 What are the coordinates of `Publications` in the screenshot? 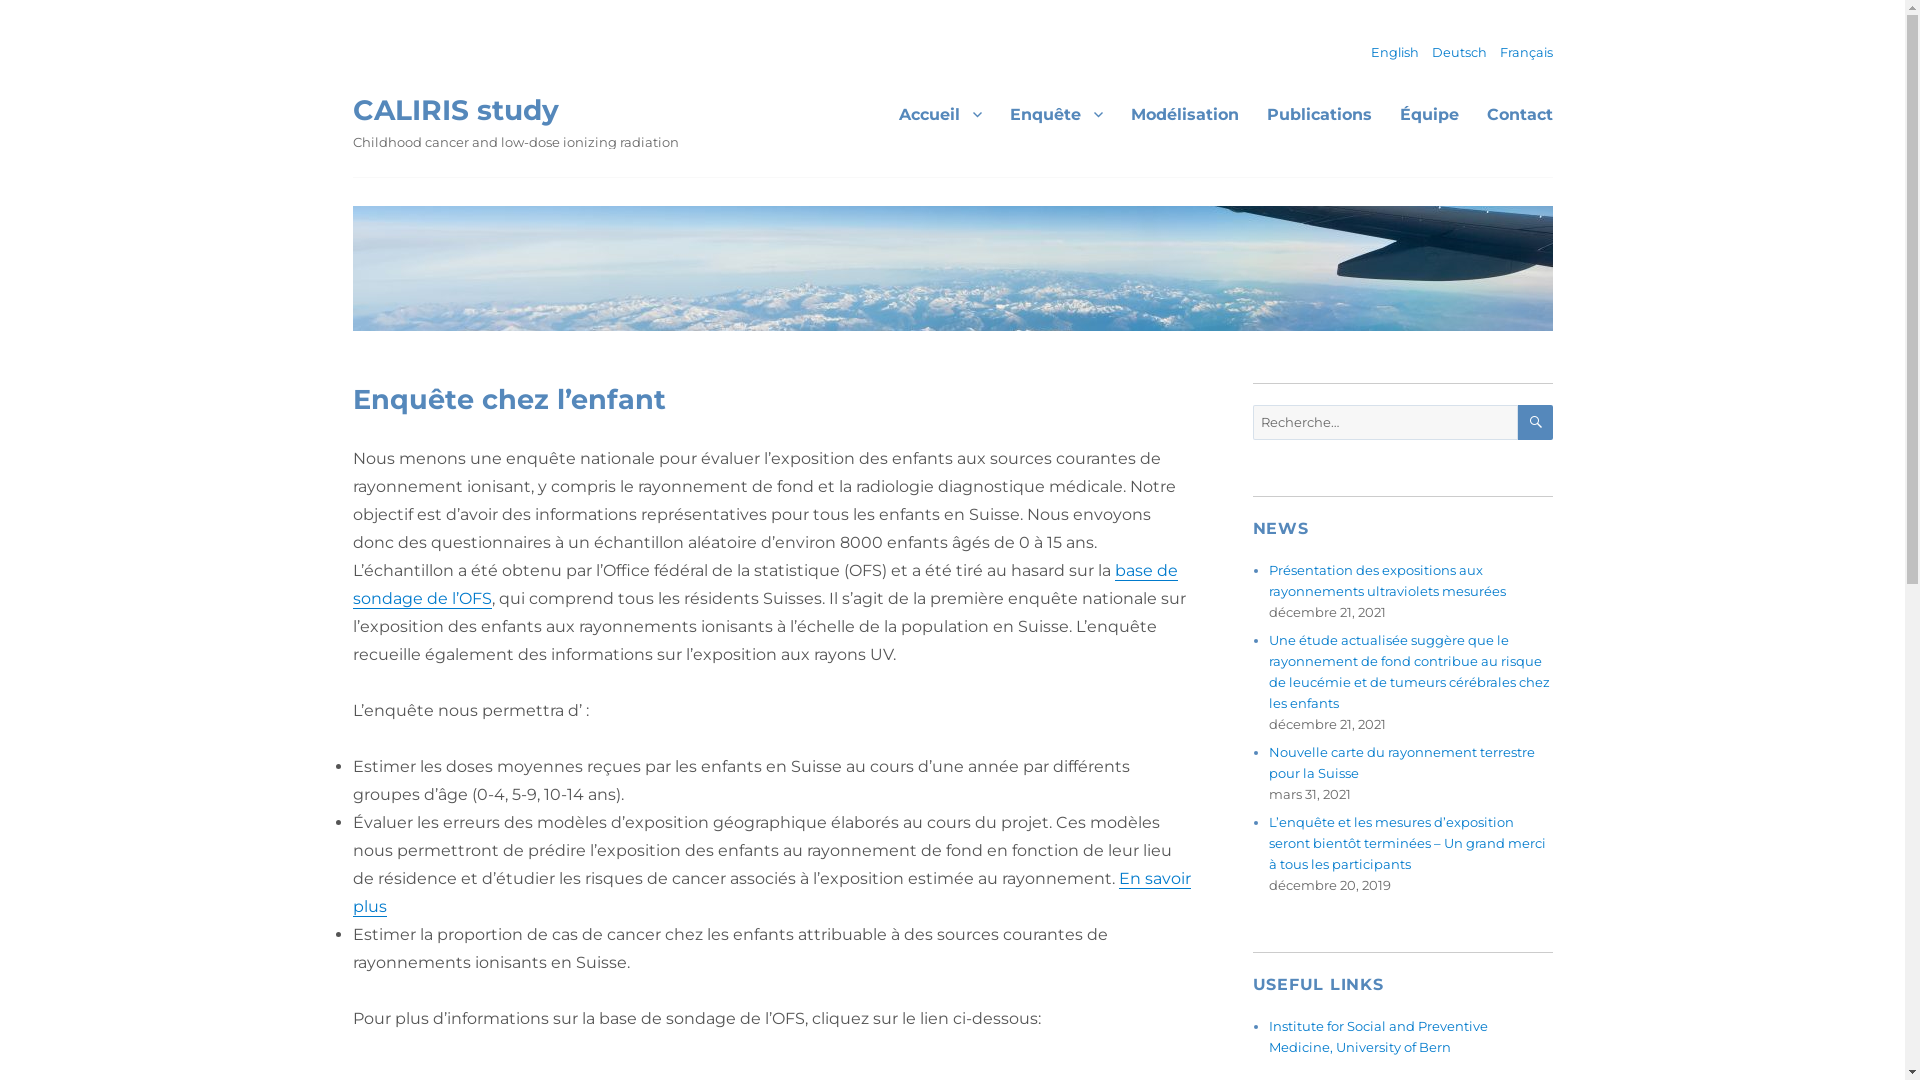 It's located at (1318, 114).